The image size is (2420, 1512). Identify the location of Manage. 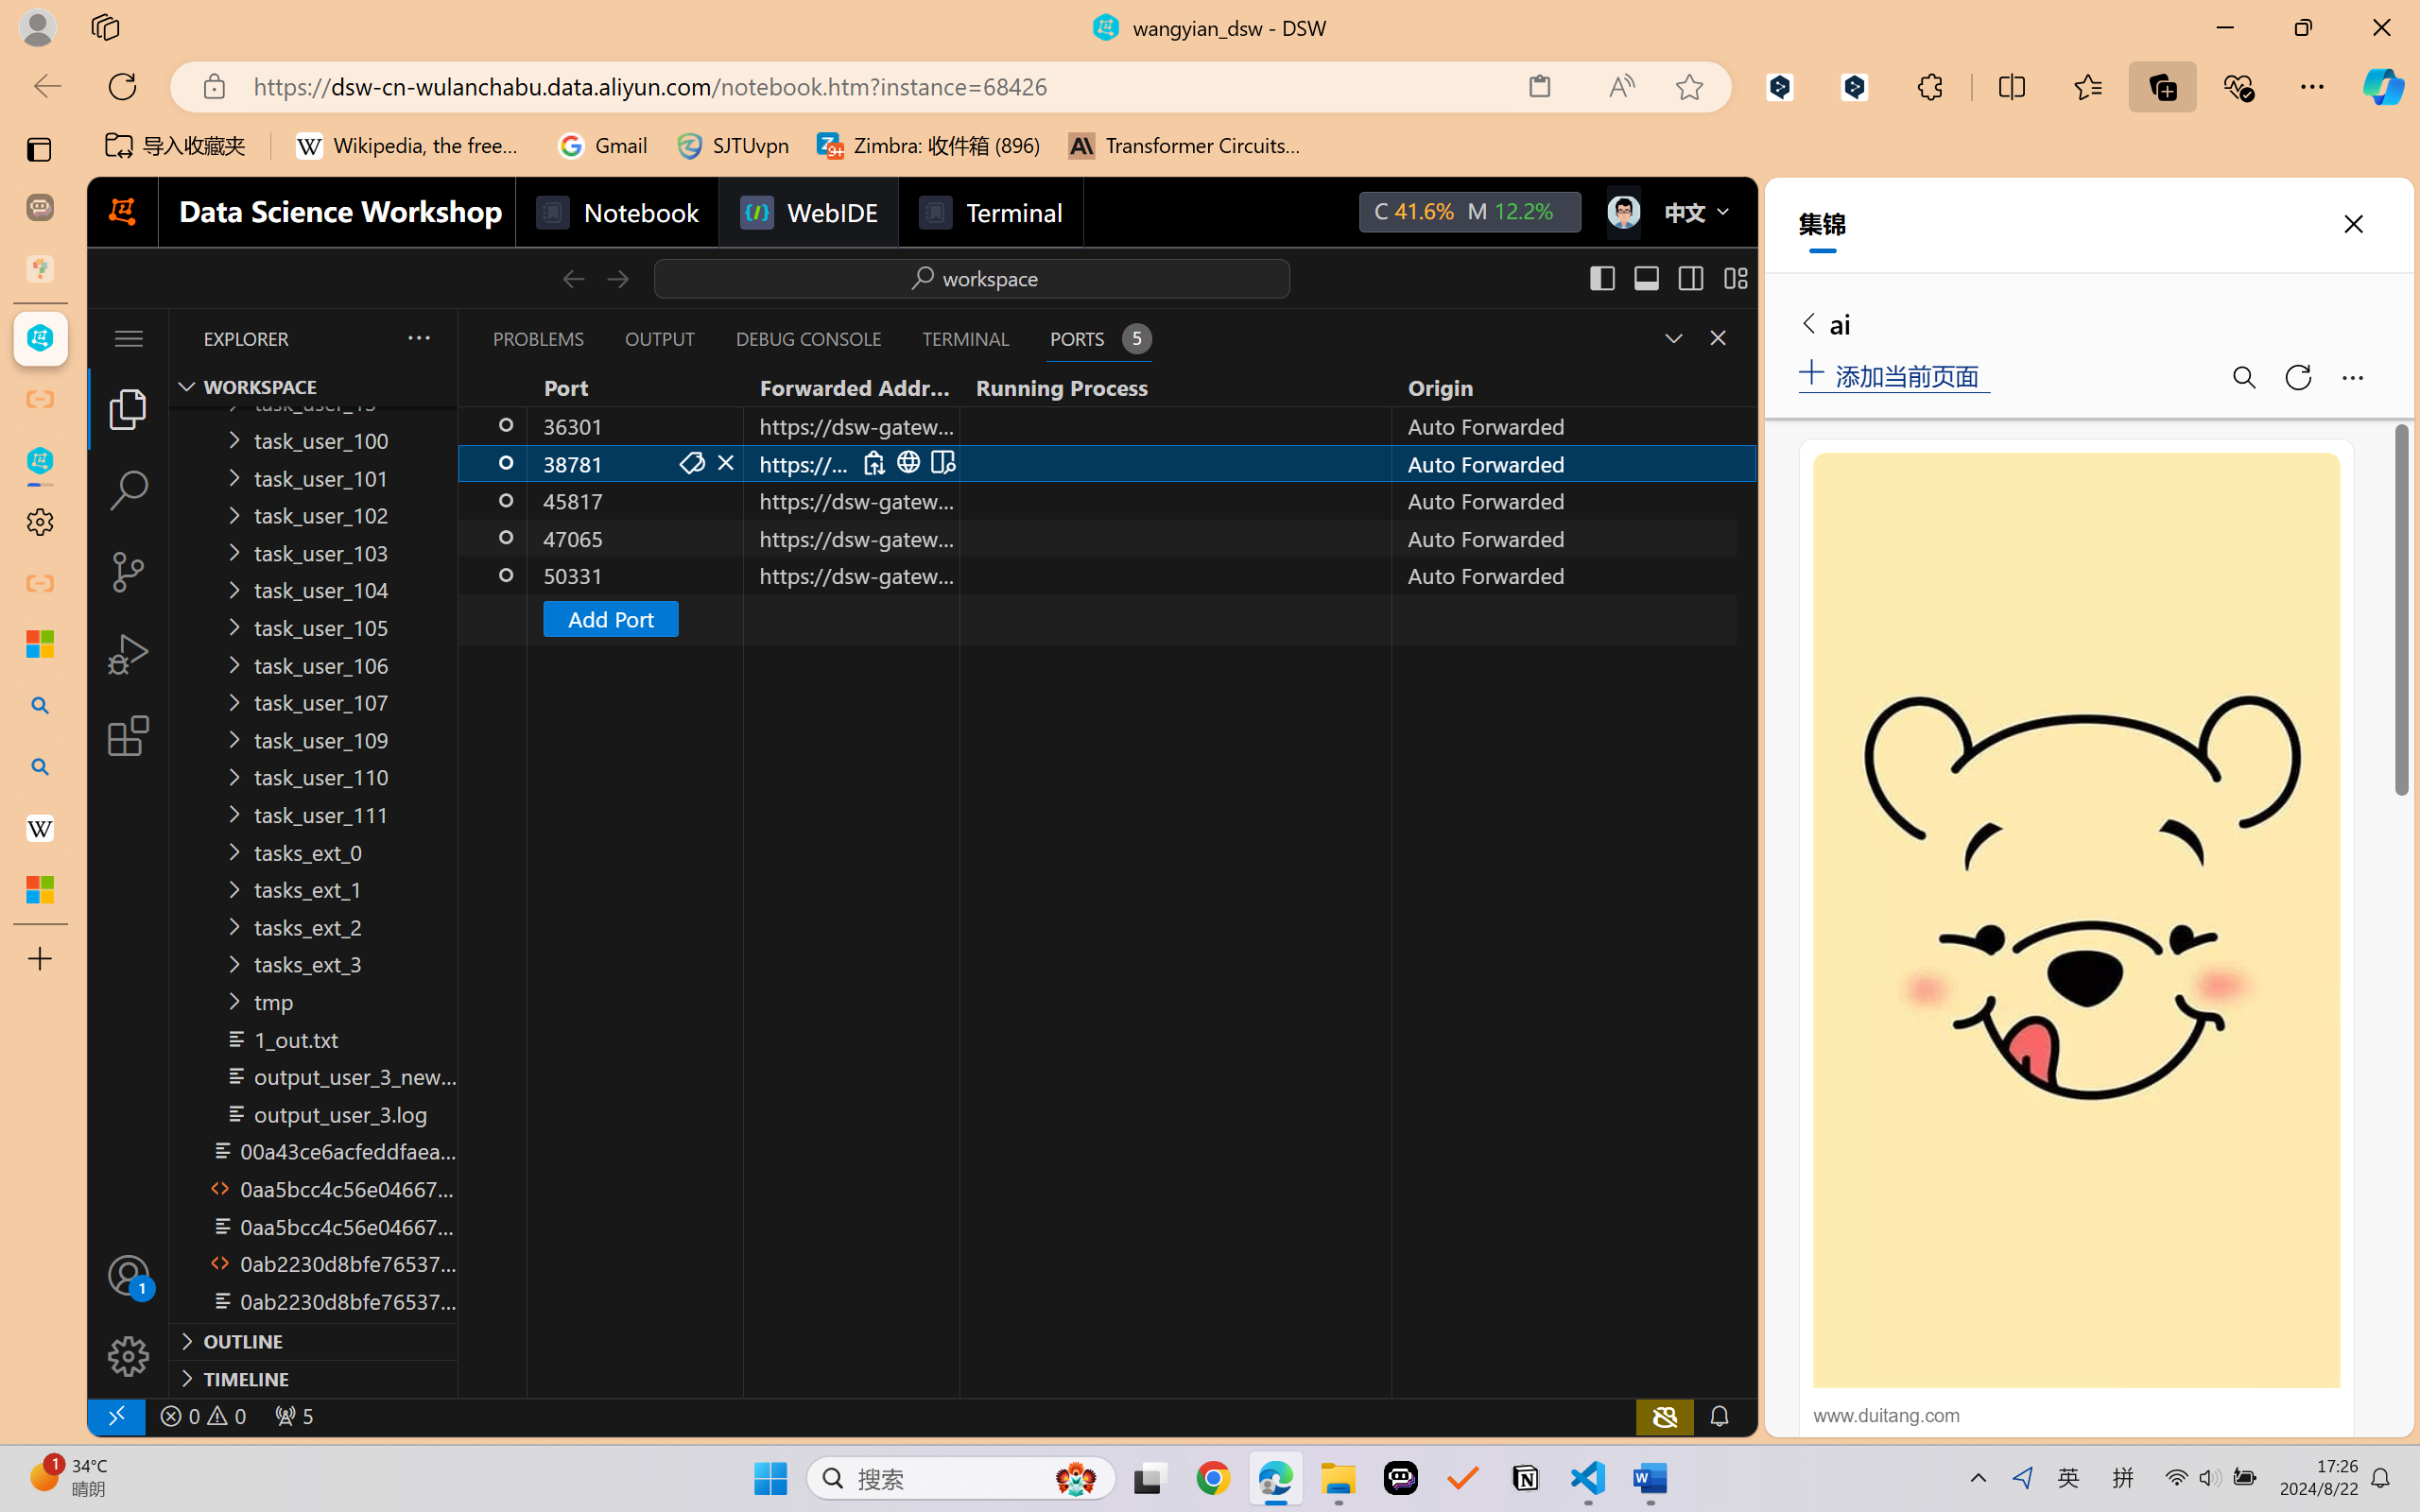
(129, 1356).